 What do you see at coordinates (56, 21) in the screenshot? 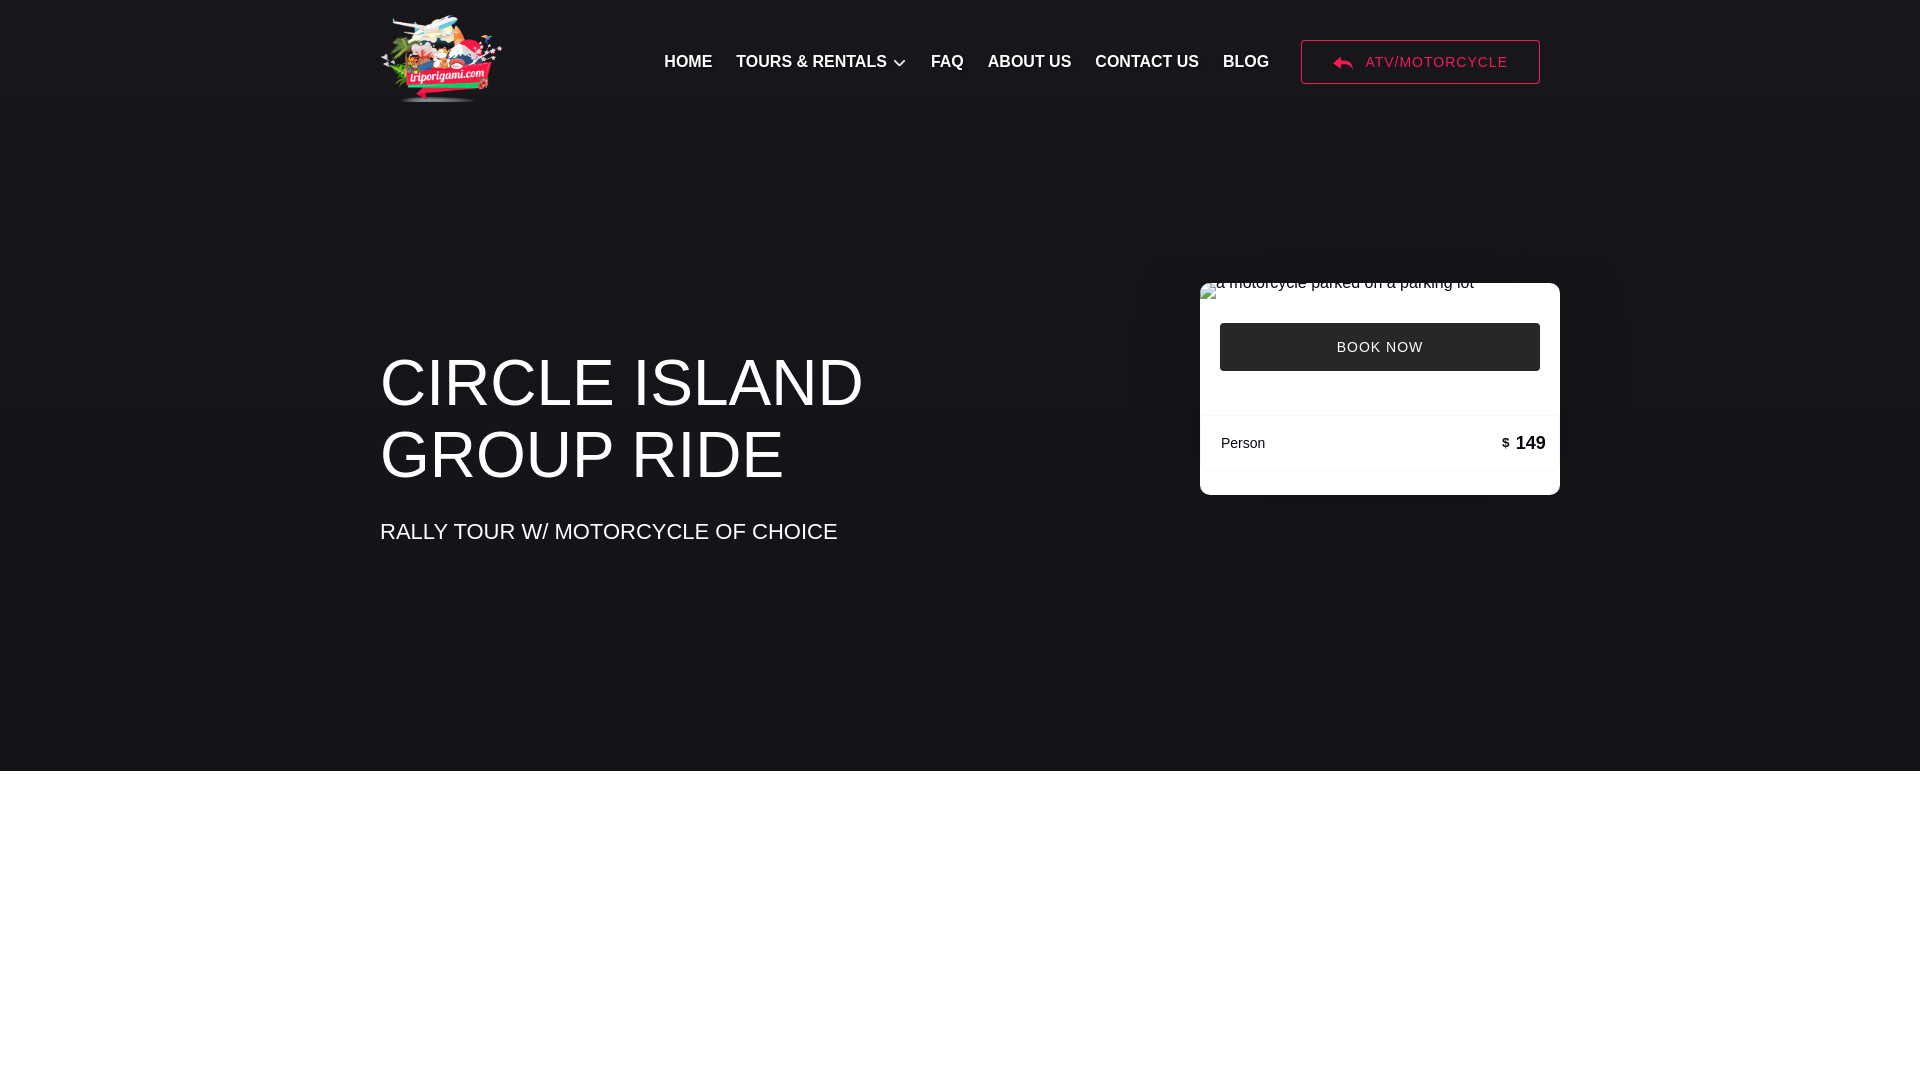
I see `Skip to footer` at bounding box center [56, 21].